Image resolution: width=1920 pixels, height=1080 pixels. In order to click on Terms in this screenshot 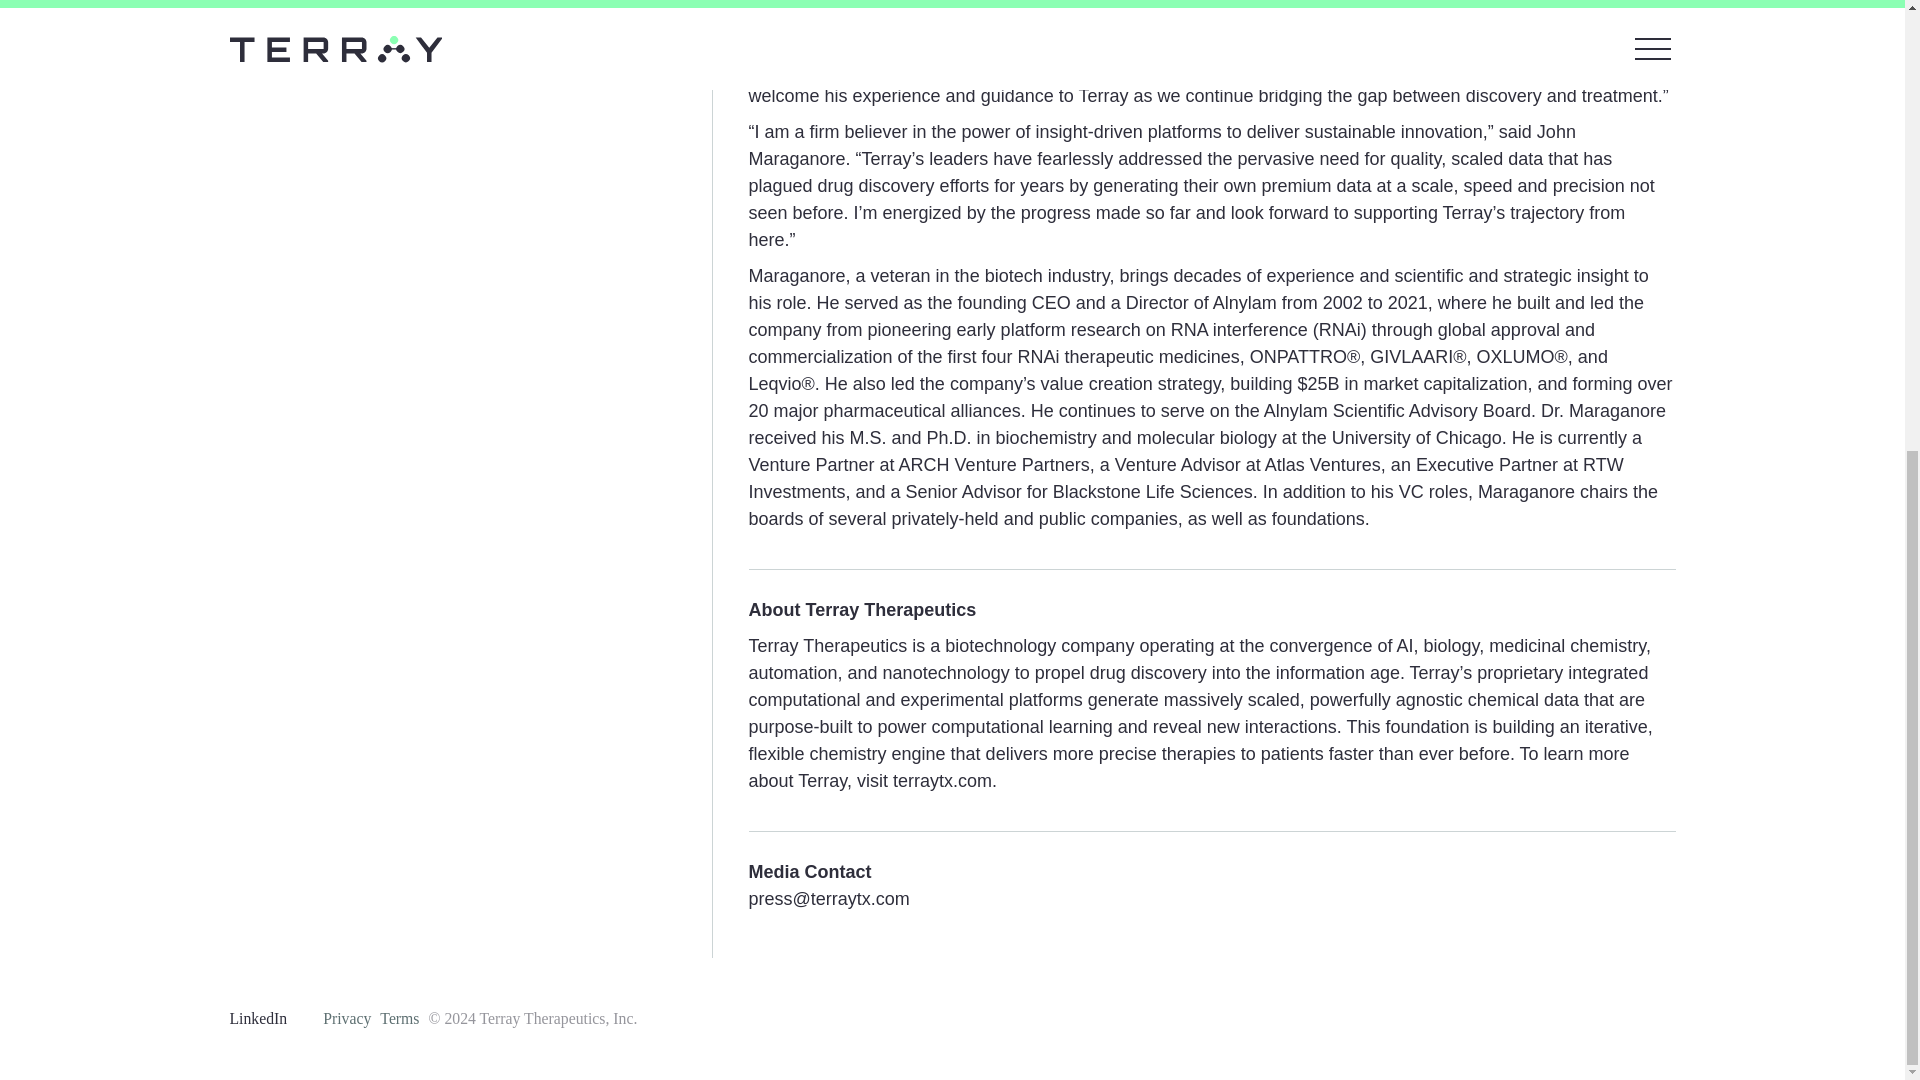, I will do `click(399, 1019)`.